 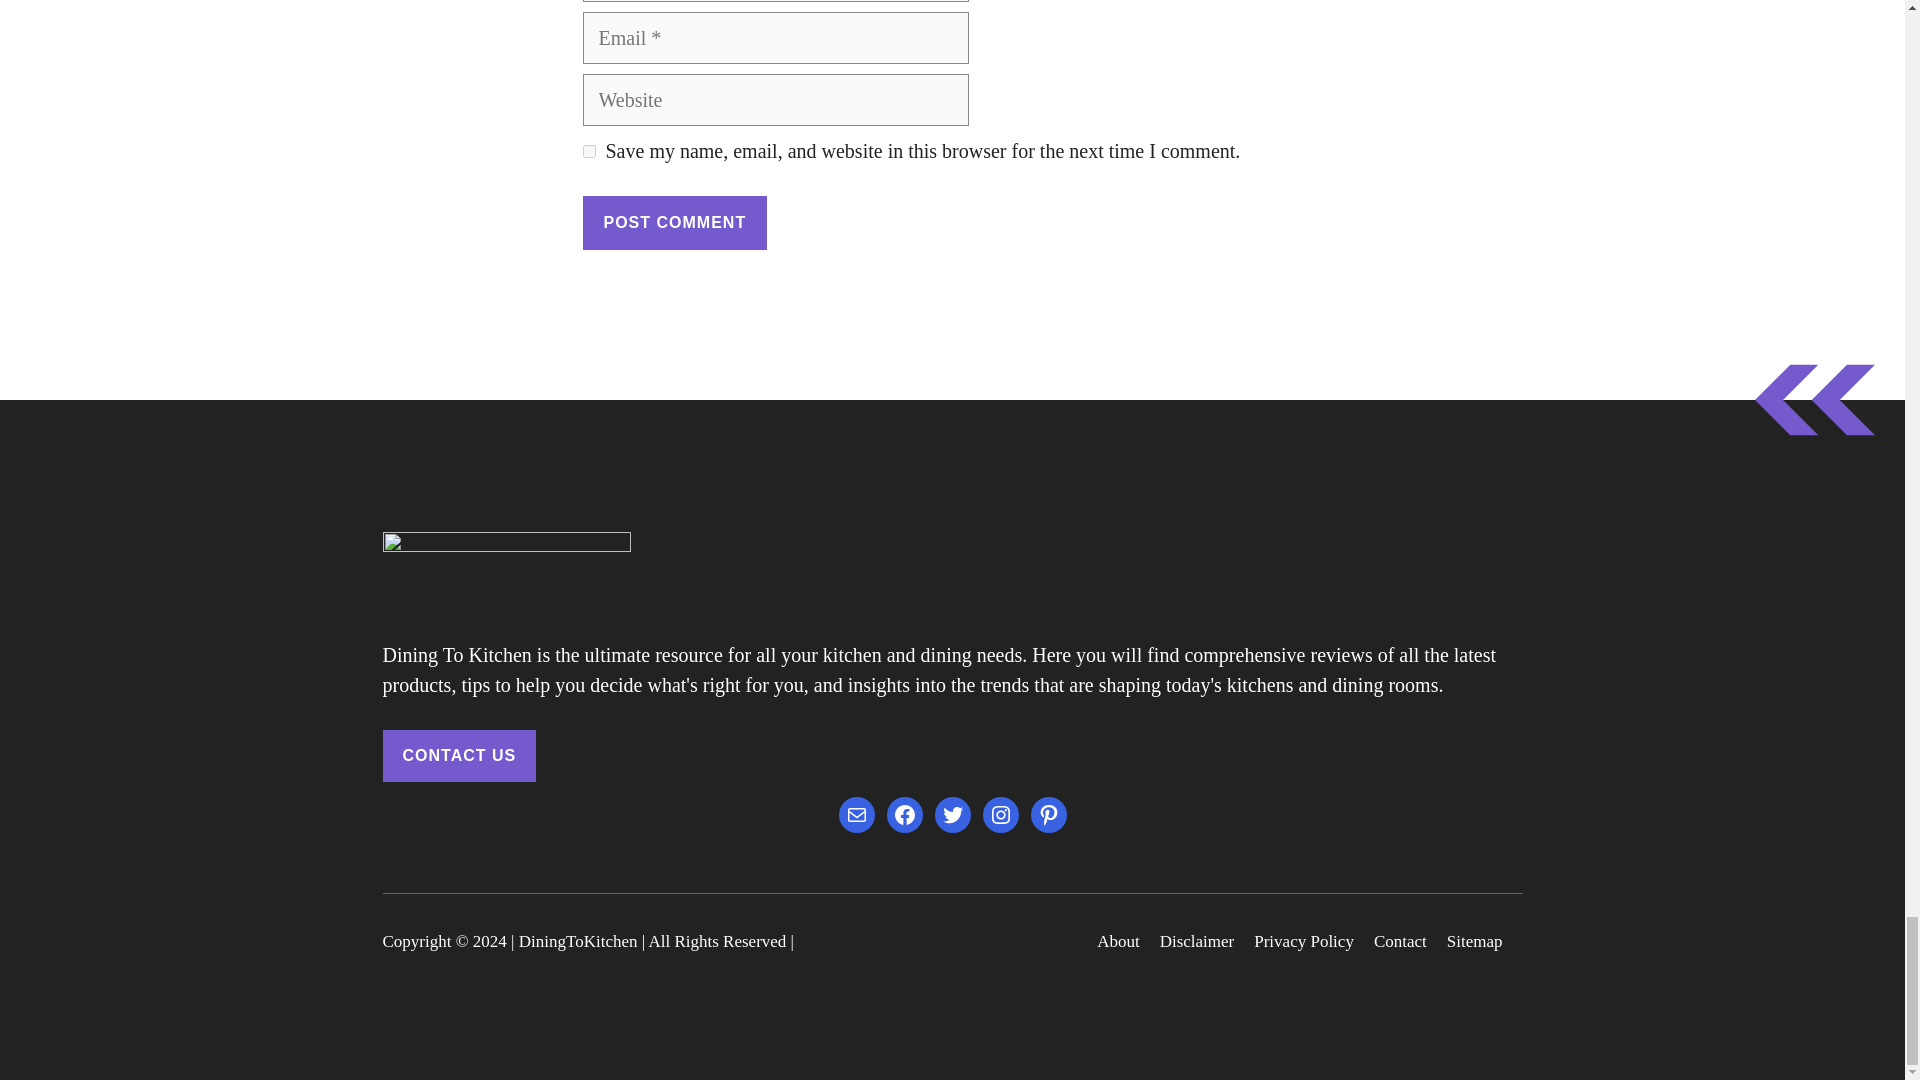 I want to click on yes, so click(x=588, y=150).